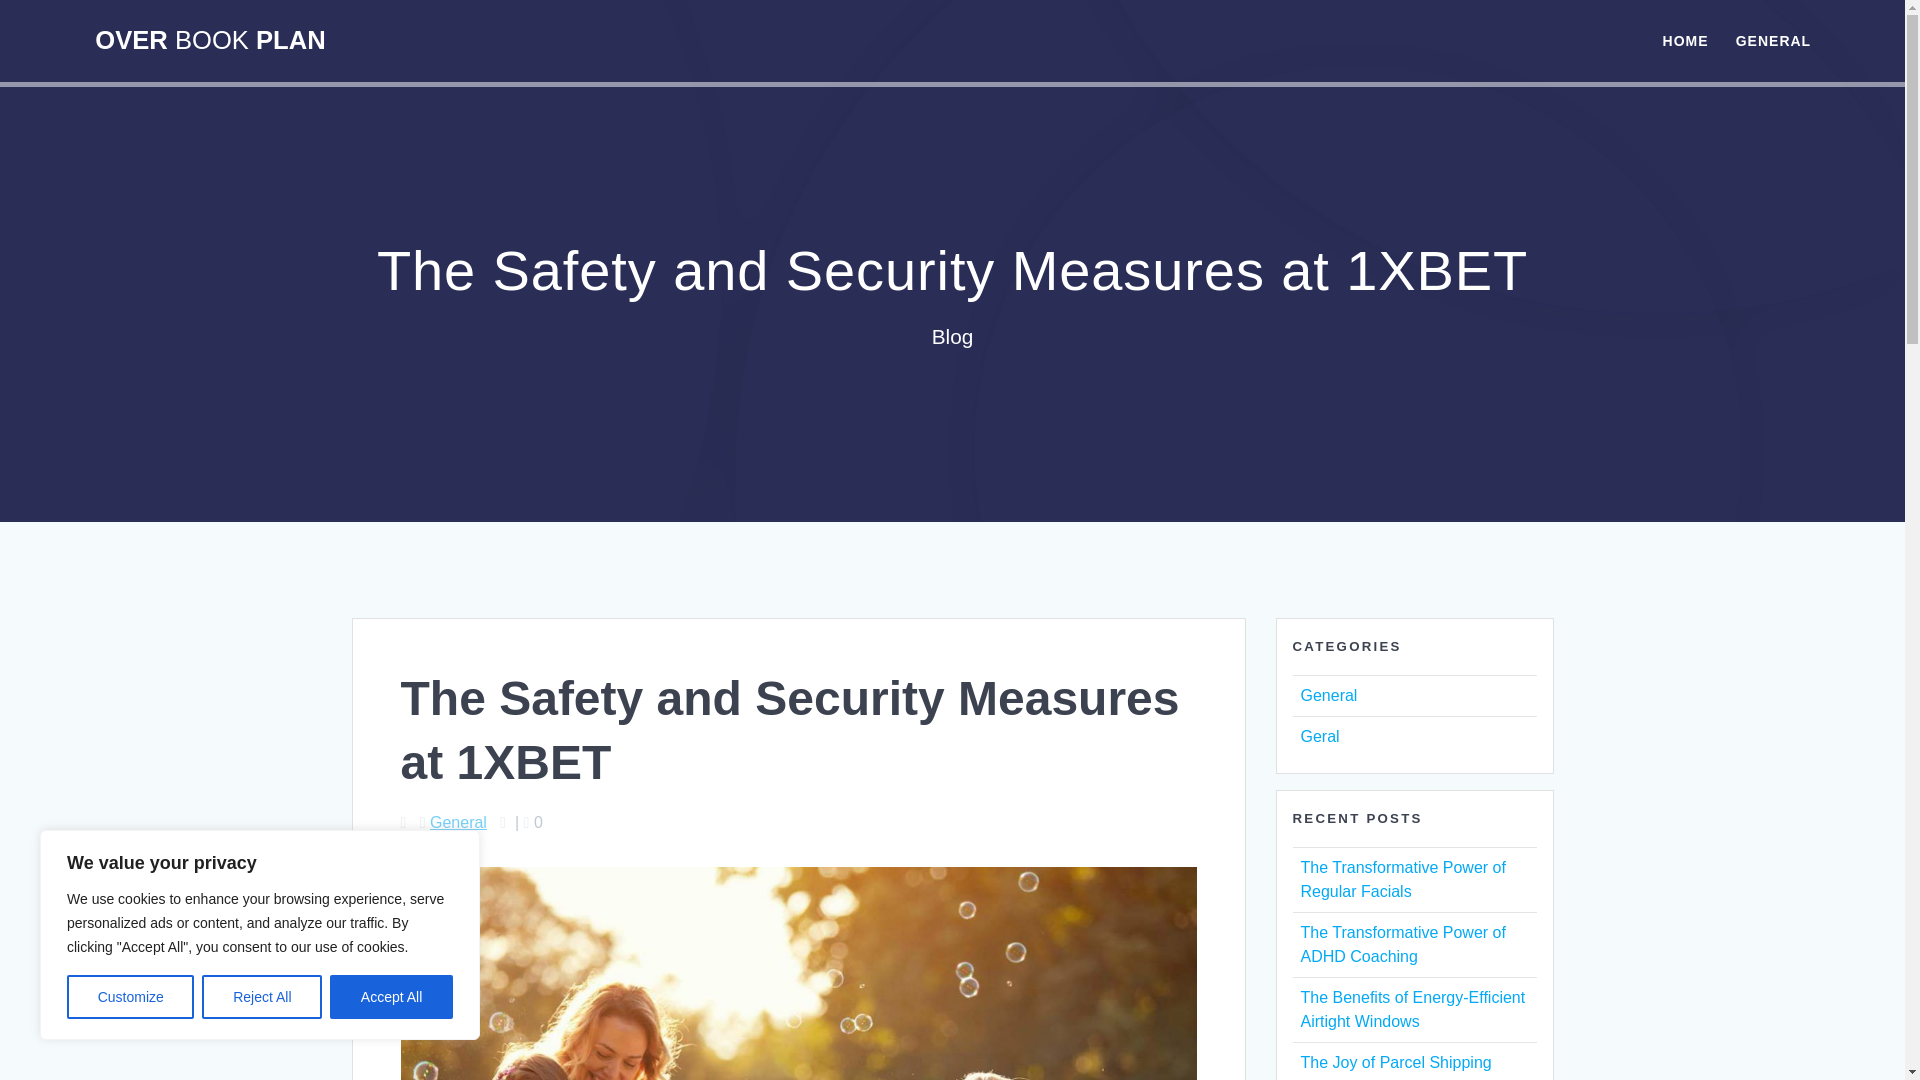 The width and height of the screenshot is (1920, 1080). What do you see at coordinates (1328, 695) in the screenshot?
I see `General` at bounding box center [1328, 695].